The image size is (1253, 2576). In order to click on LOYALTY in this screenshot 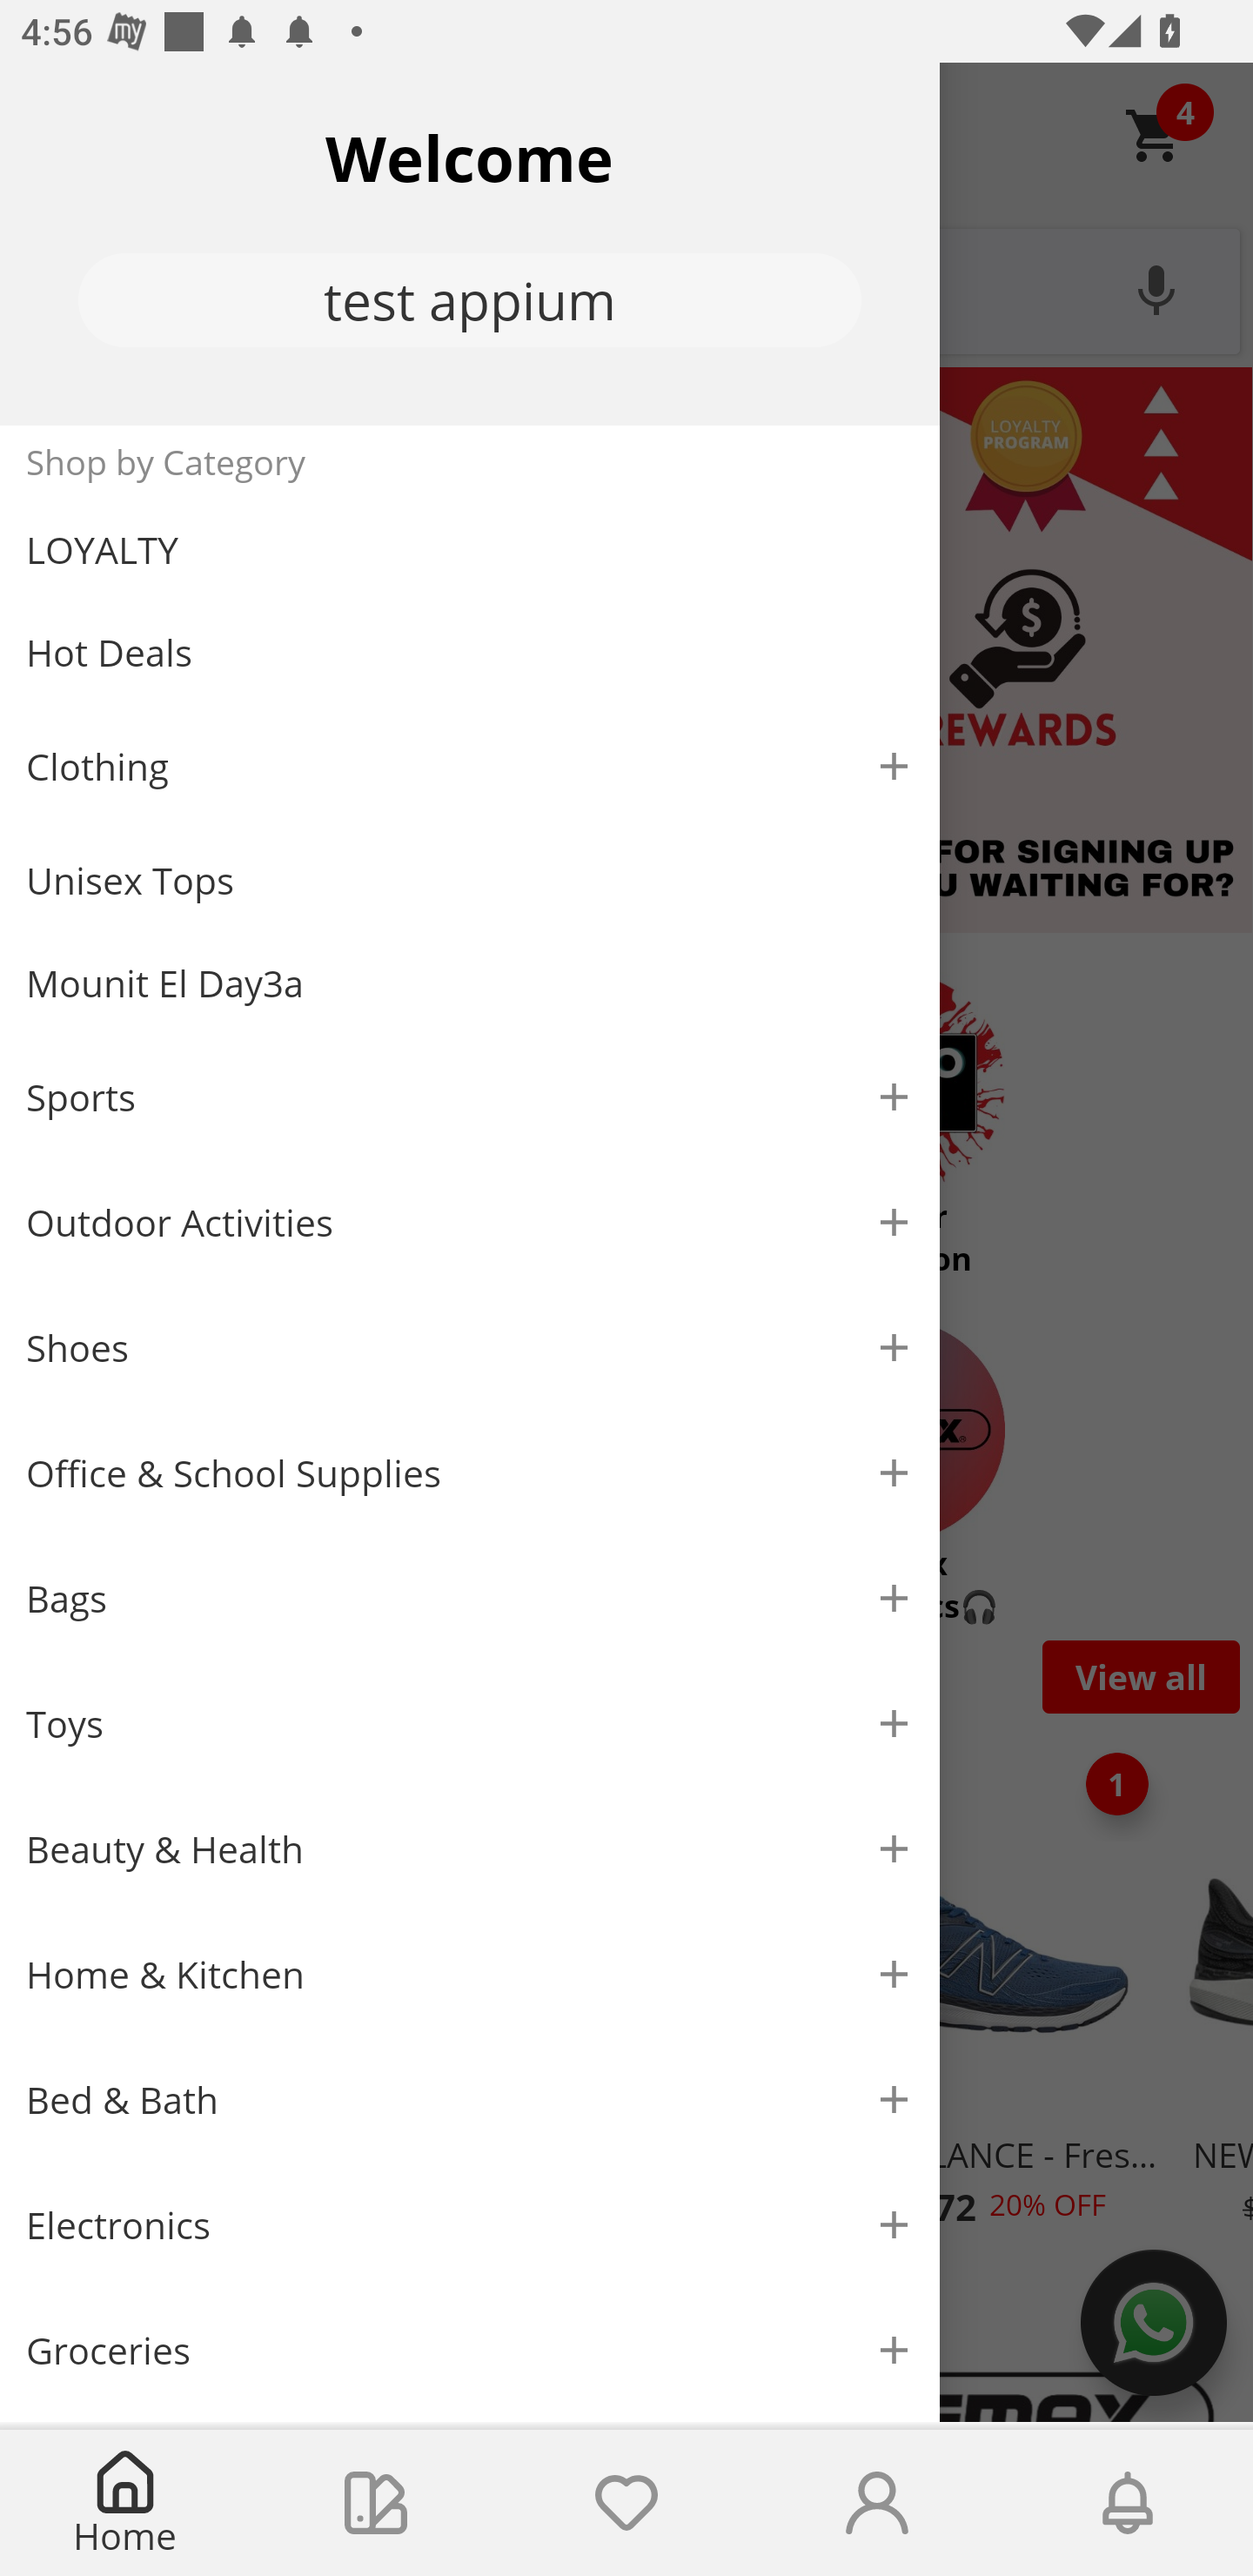, I will do `click(470, 550)`.